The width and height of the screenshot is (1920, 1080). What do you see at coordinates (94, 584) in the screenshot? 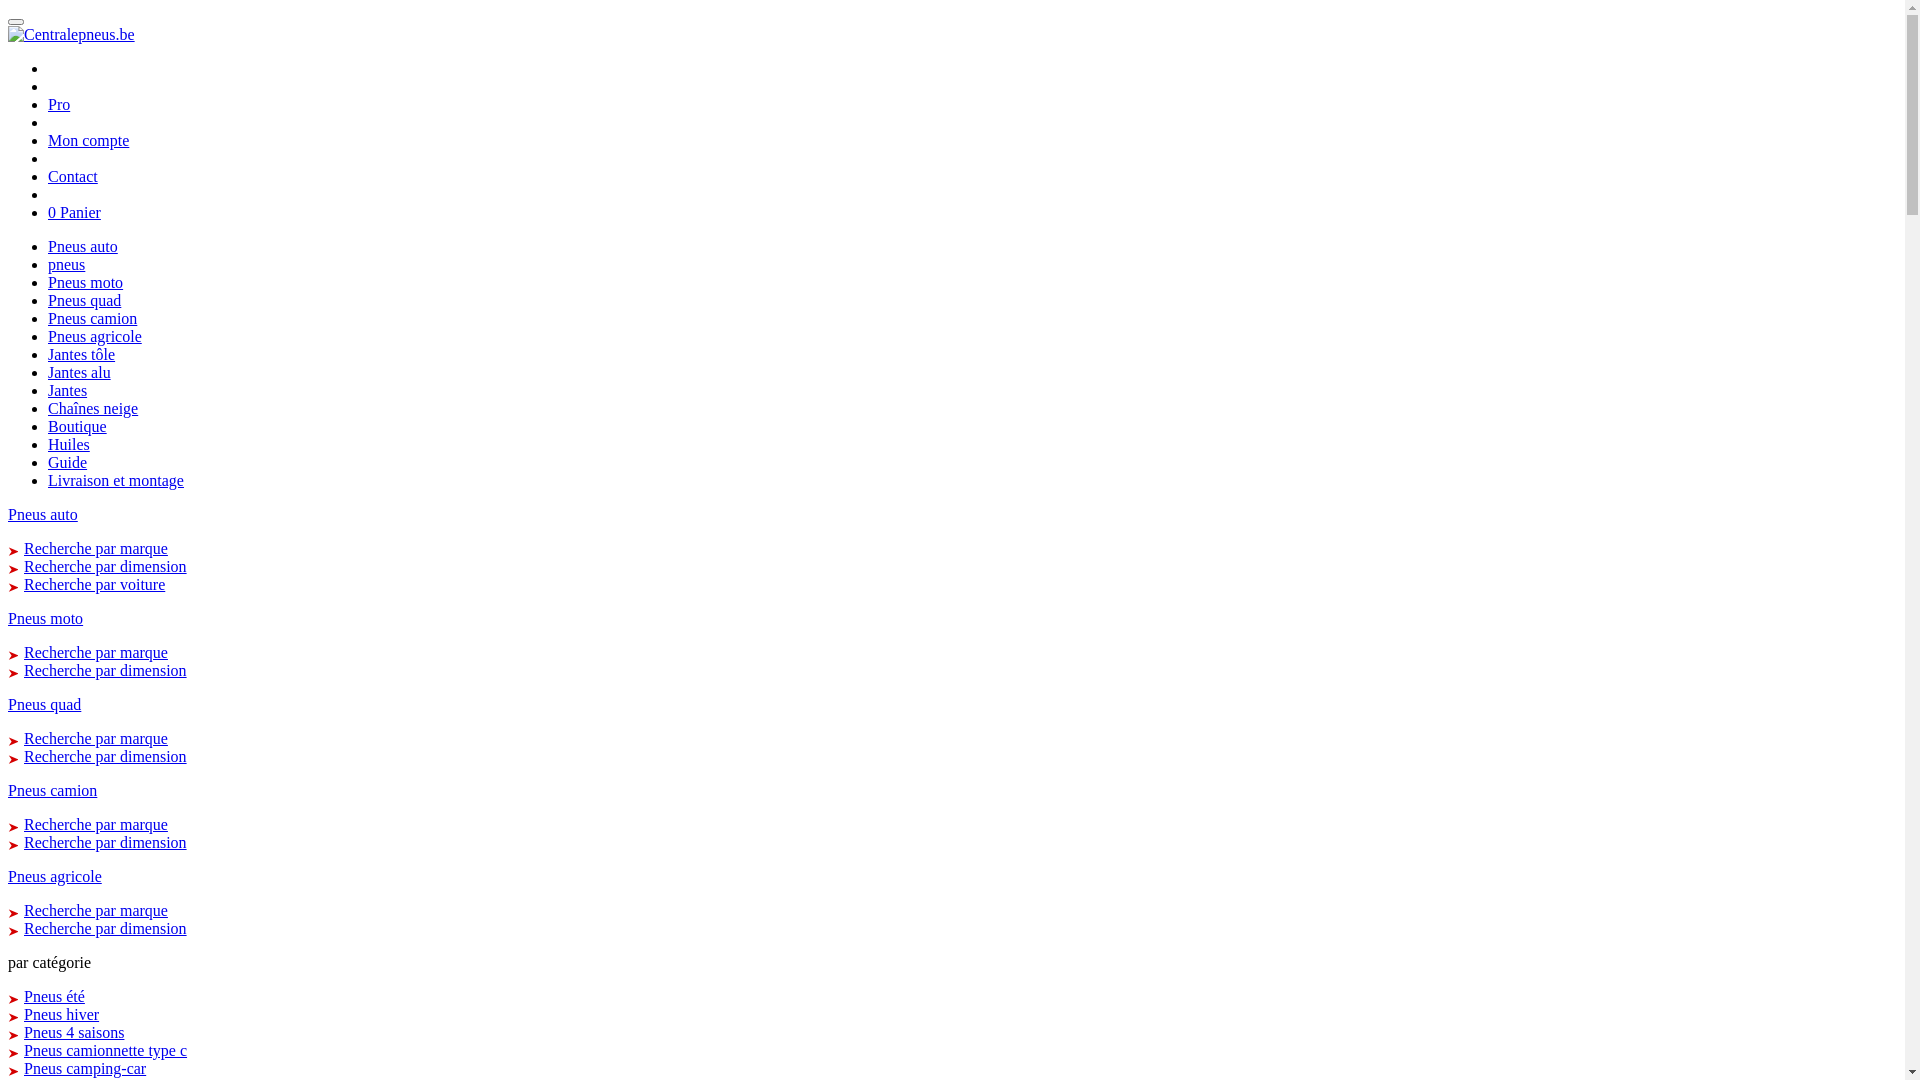
I see `Recherche par voiture` at bounding box center [94, 584].